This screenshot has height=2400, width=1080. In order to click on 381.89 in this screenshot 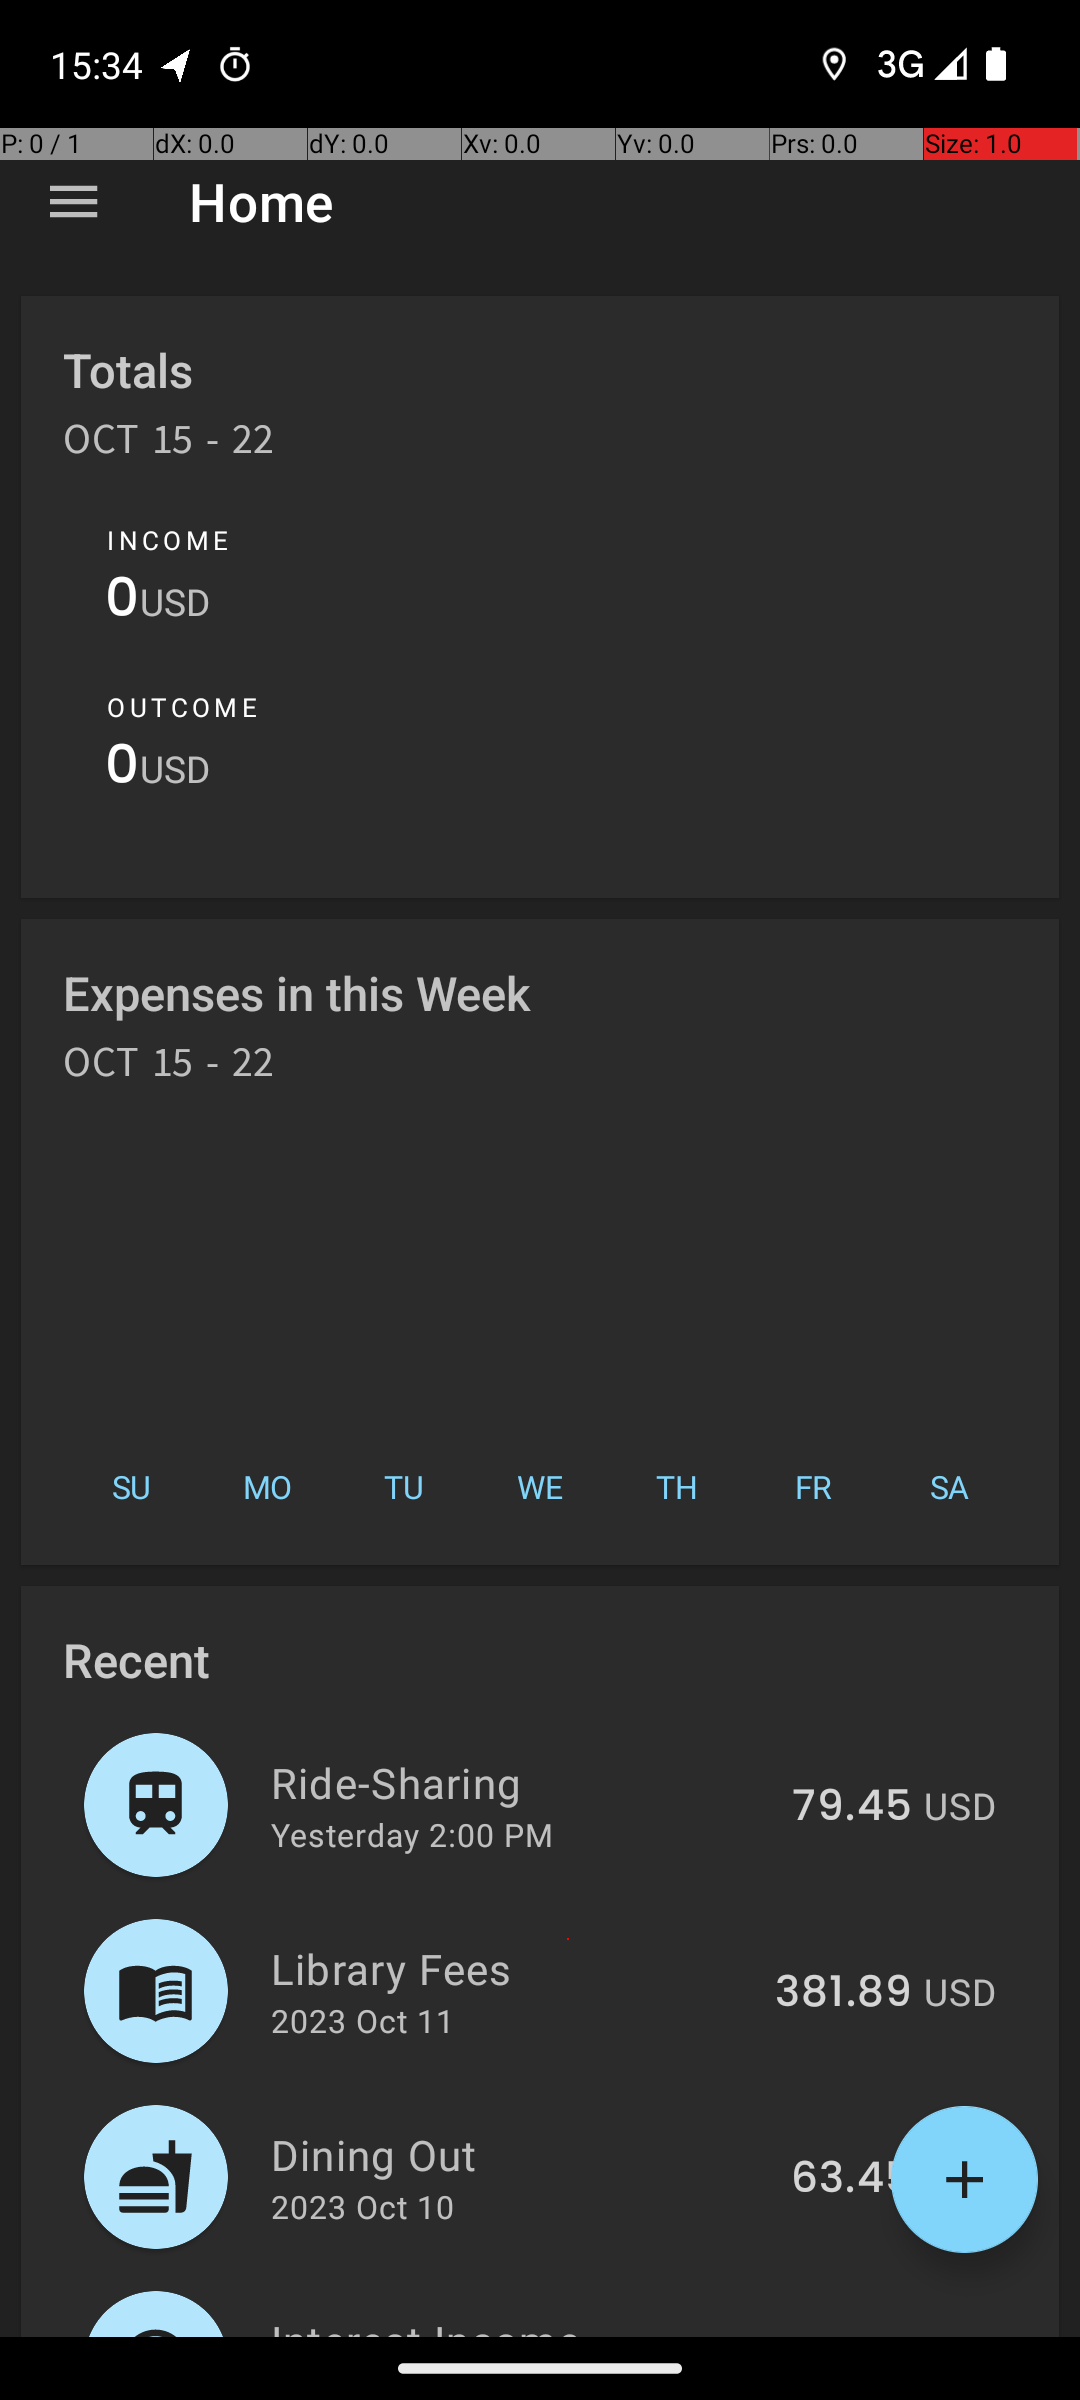, I will do `click(844, 1993)`.